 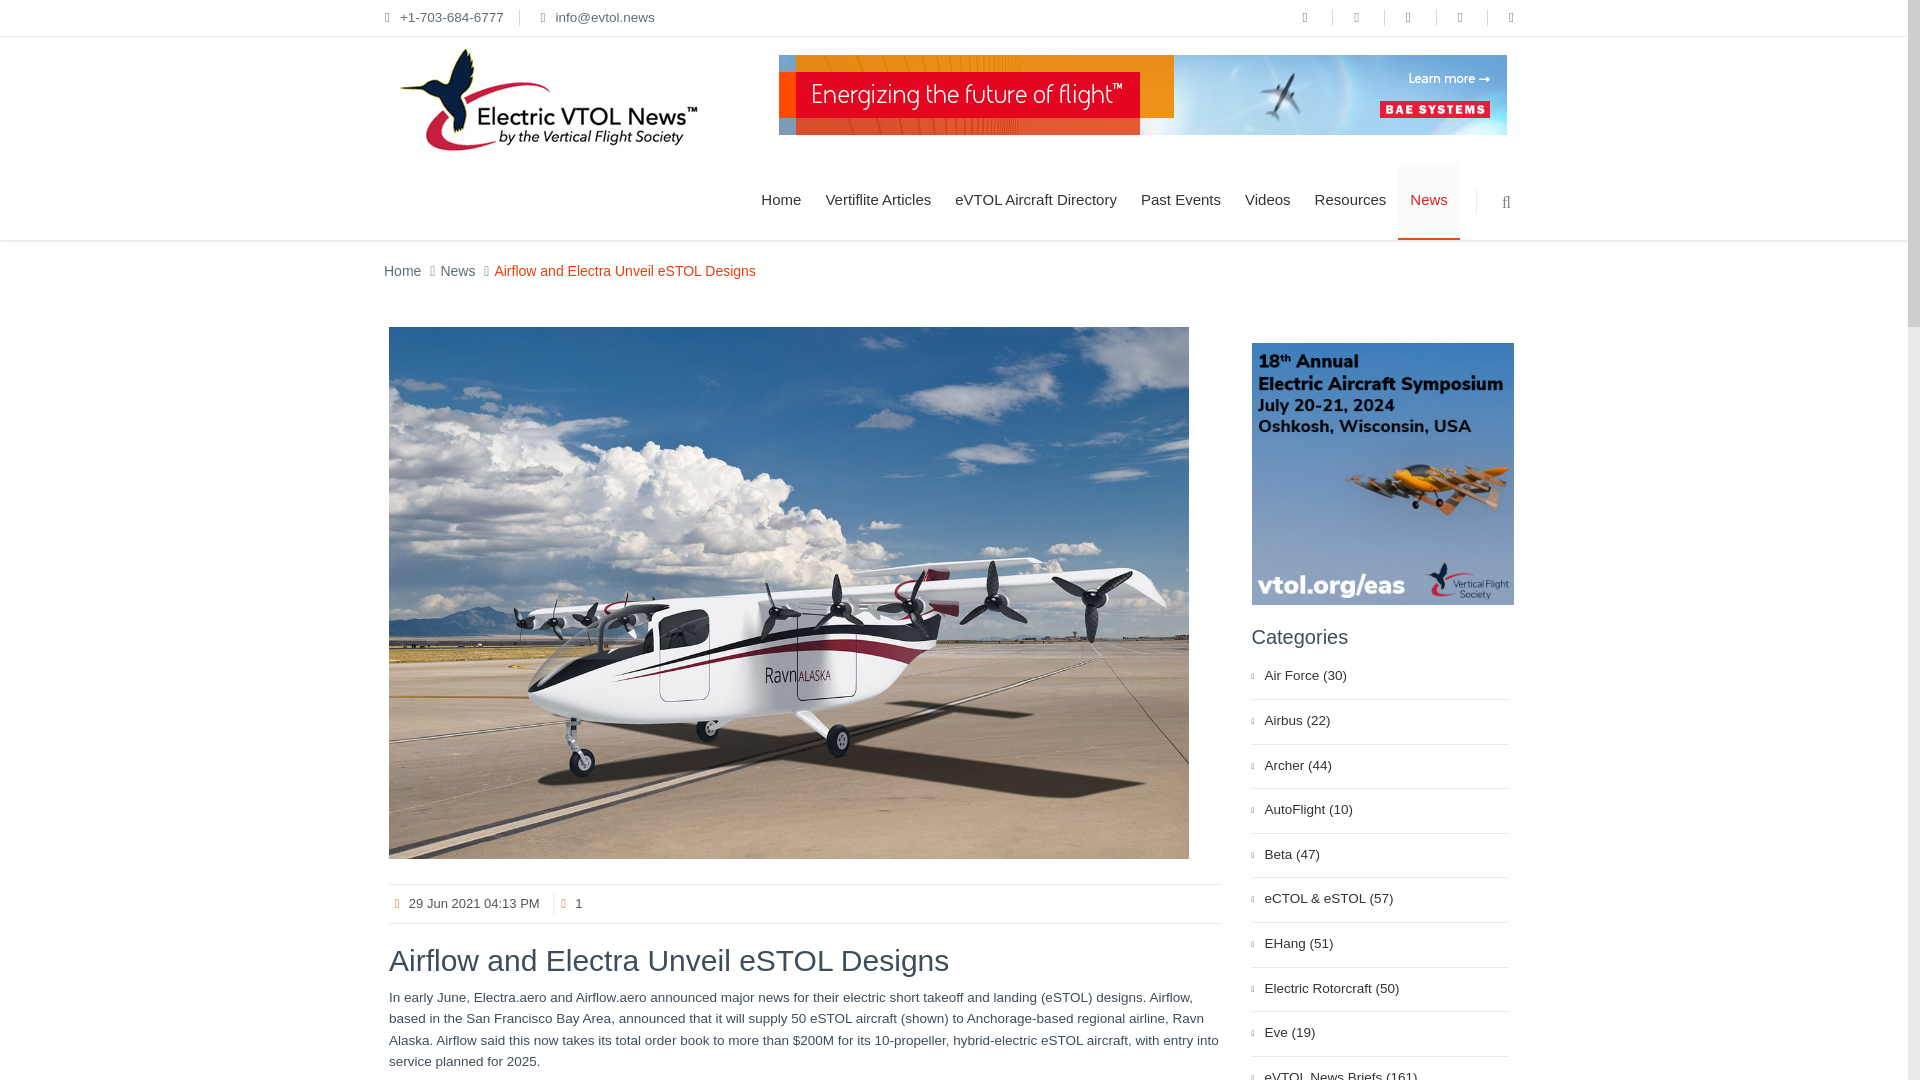 What do you see at coordinates (1180, 200) in the screenshot?
I see `Past Events` at bounding box center [1180, 200].